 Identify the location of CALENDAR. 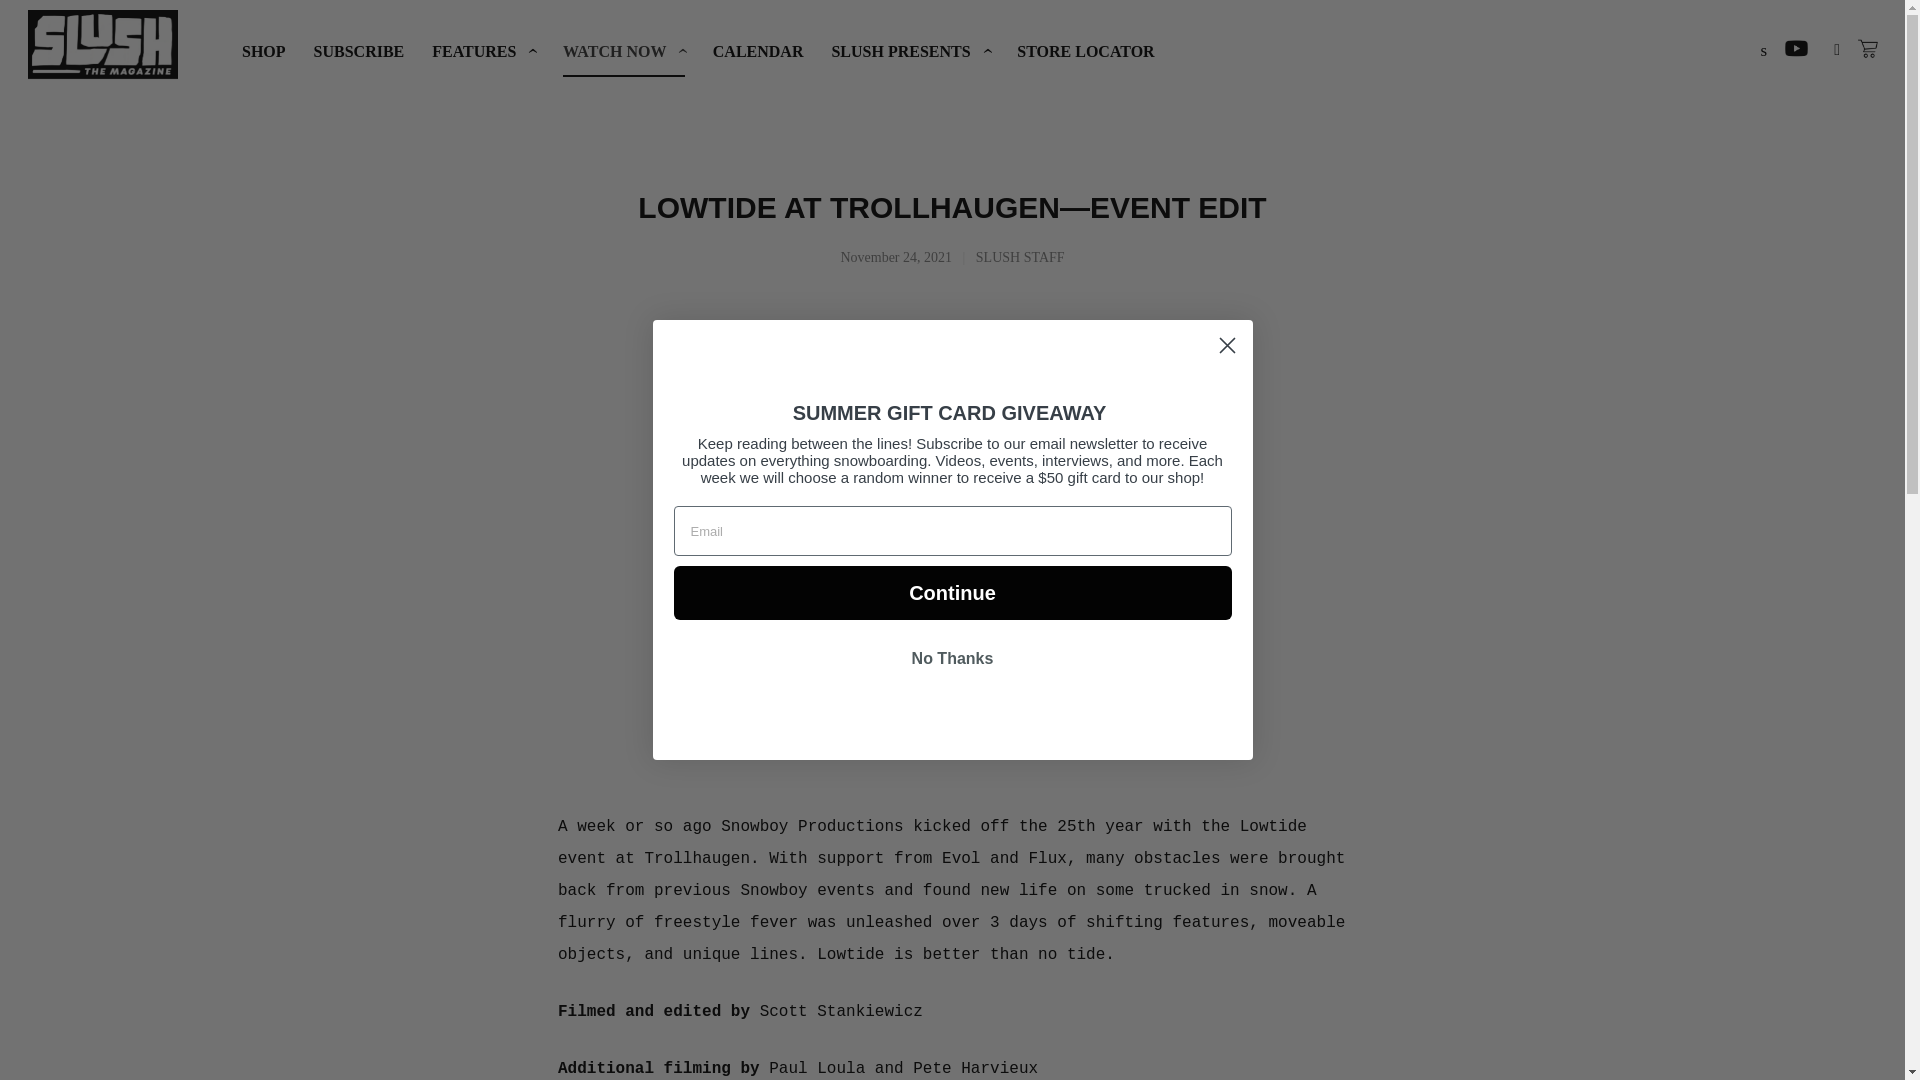
(758, 52).